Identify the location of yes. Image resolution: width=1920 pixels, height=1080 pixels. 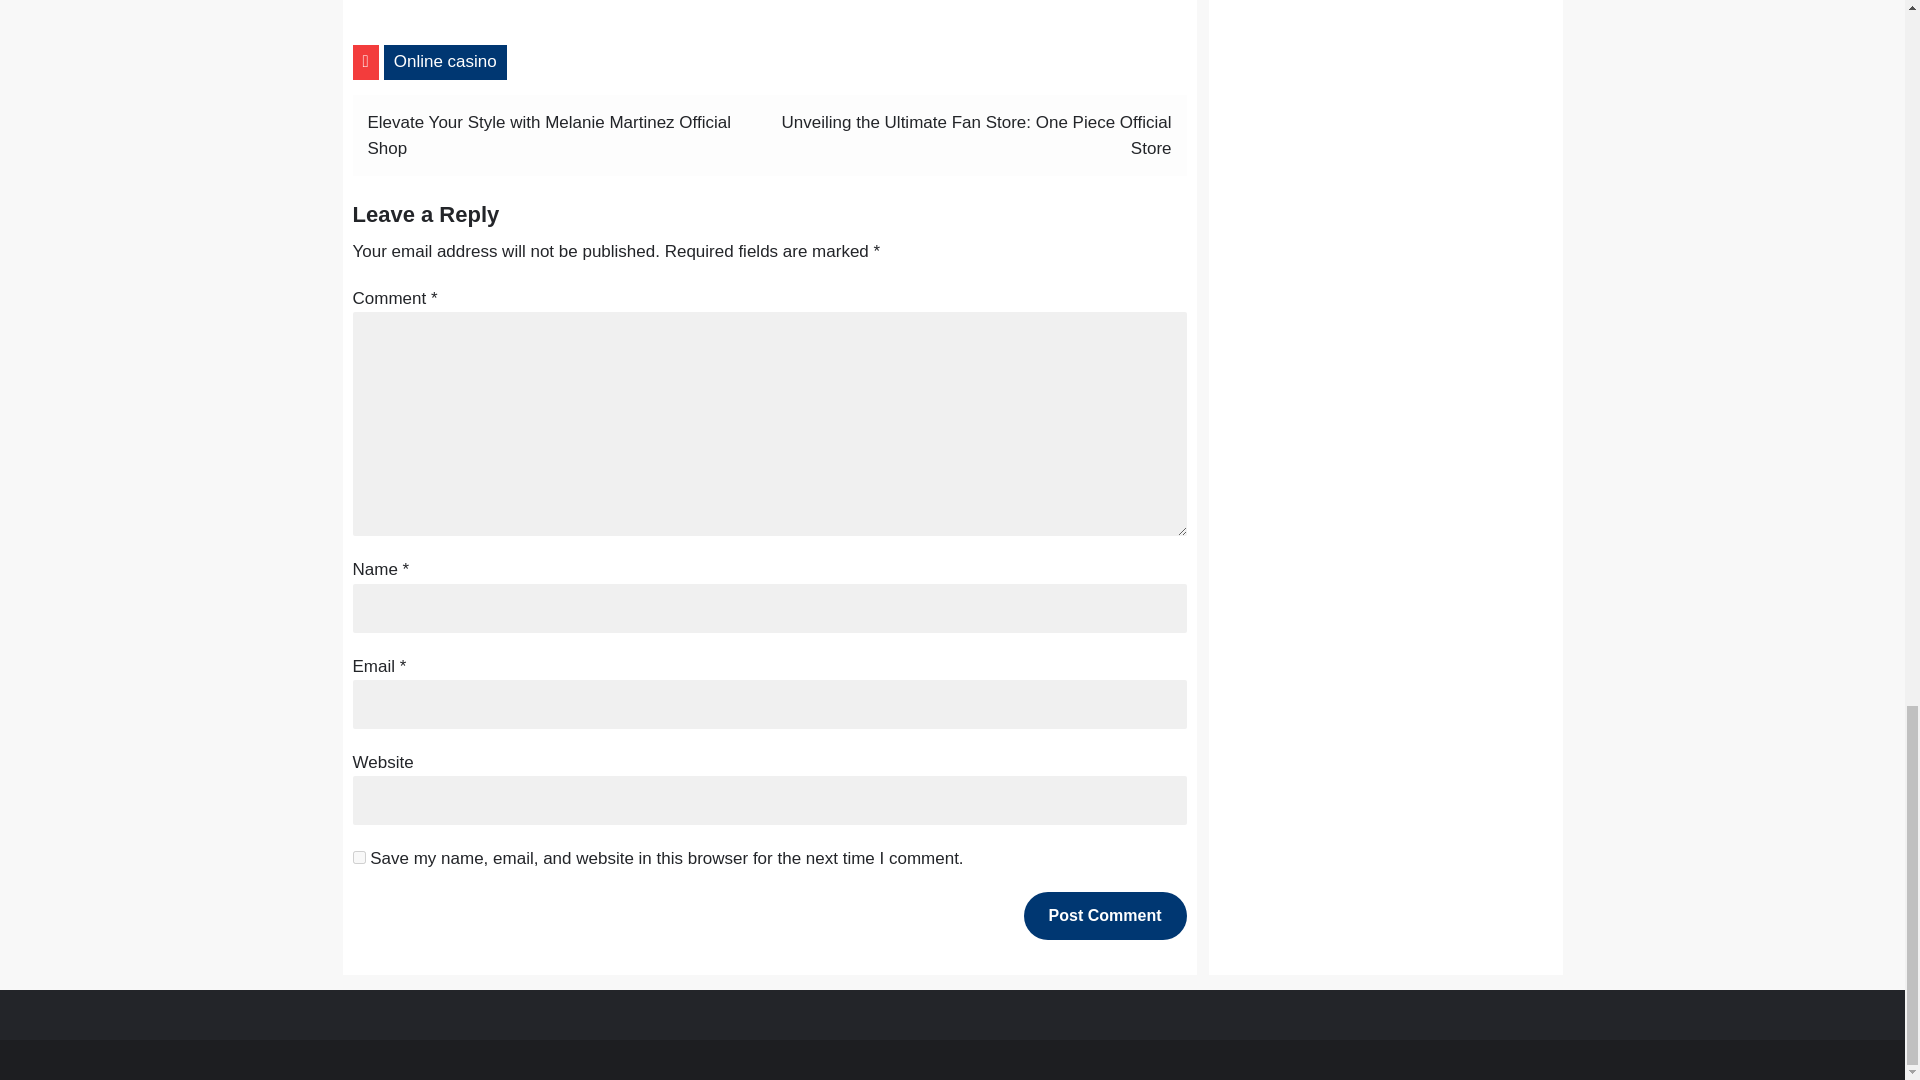
(358, 858).